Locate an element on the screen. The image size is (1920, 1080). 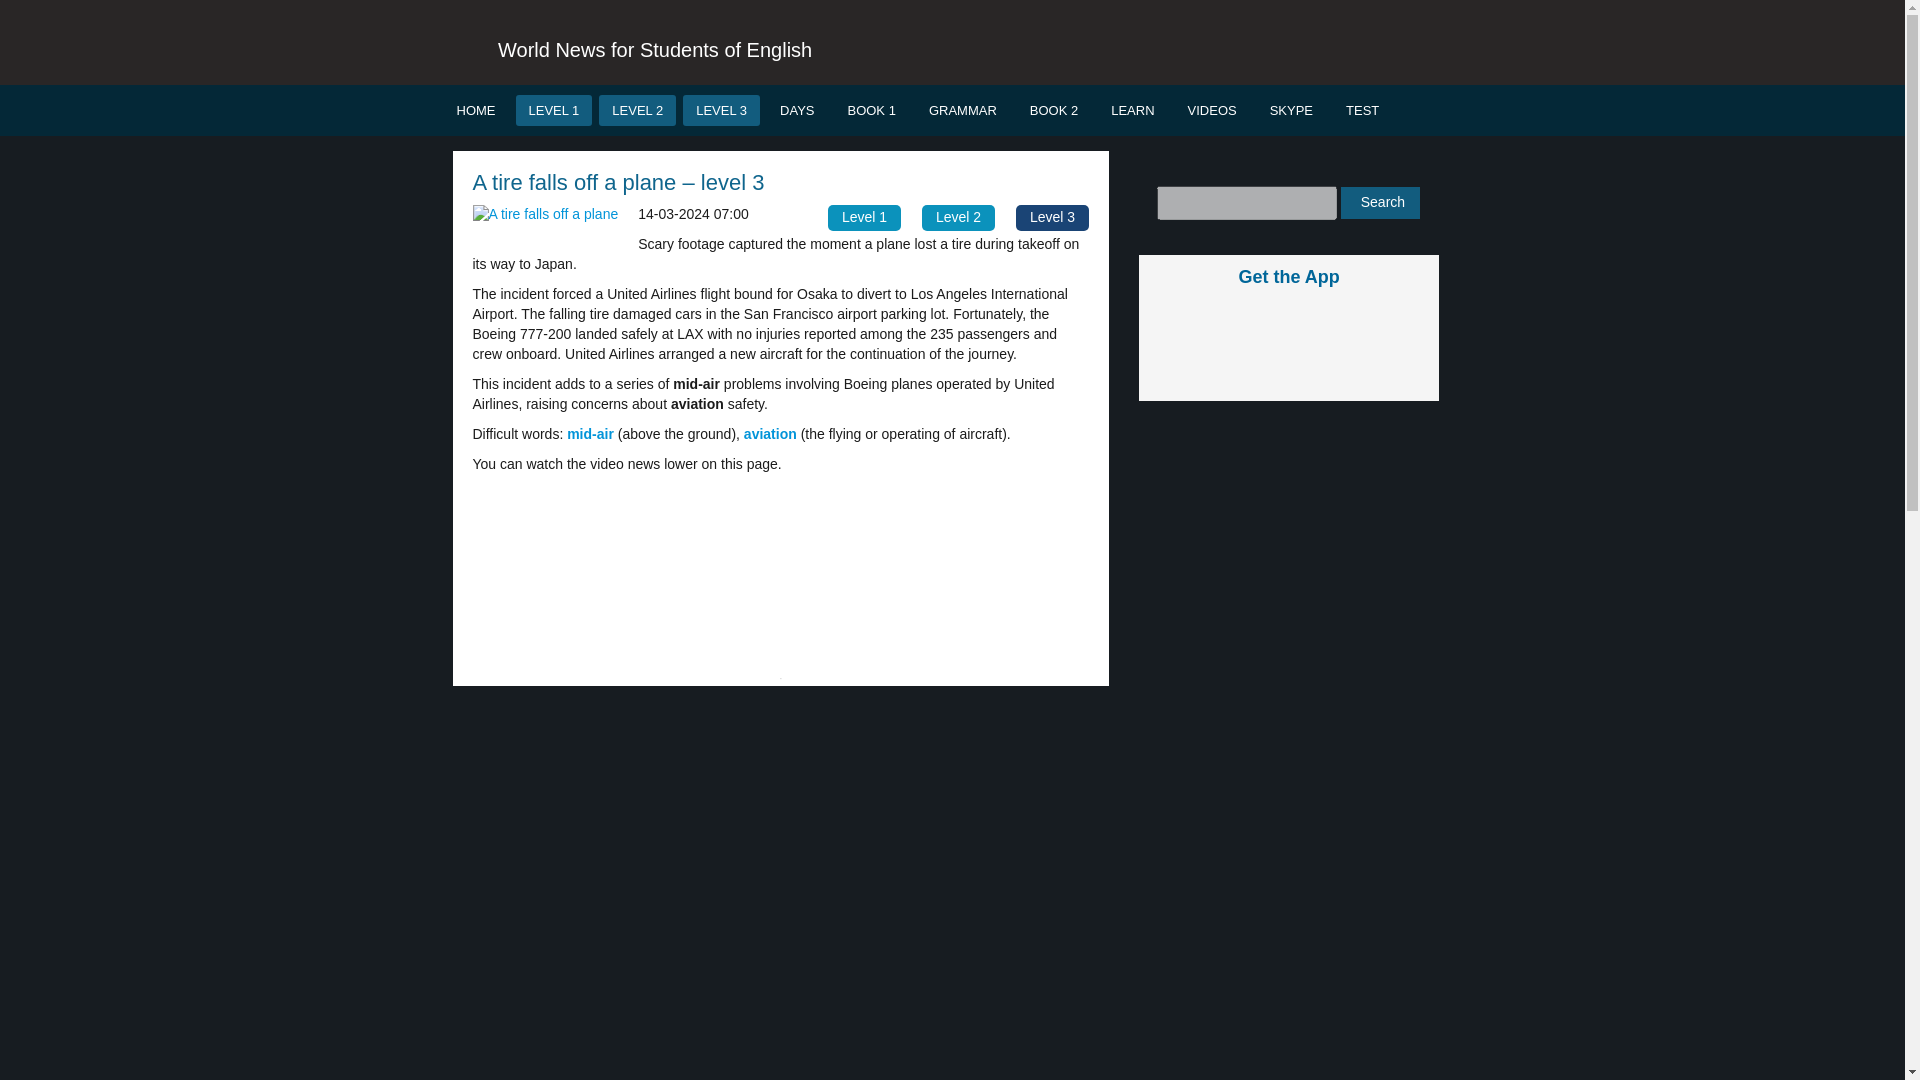
DAYS is located at coordinates (796, 110).